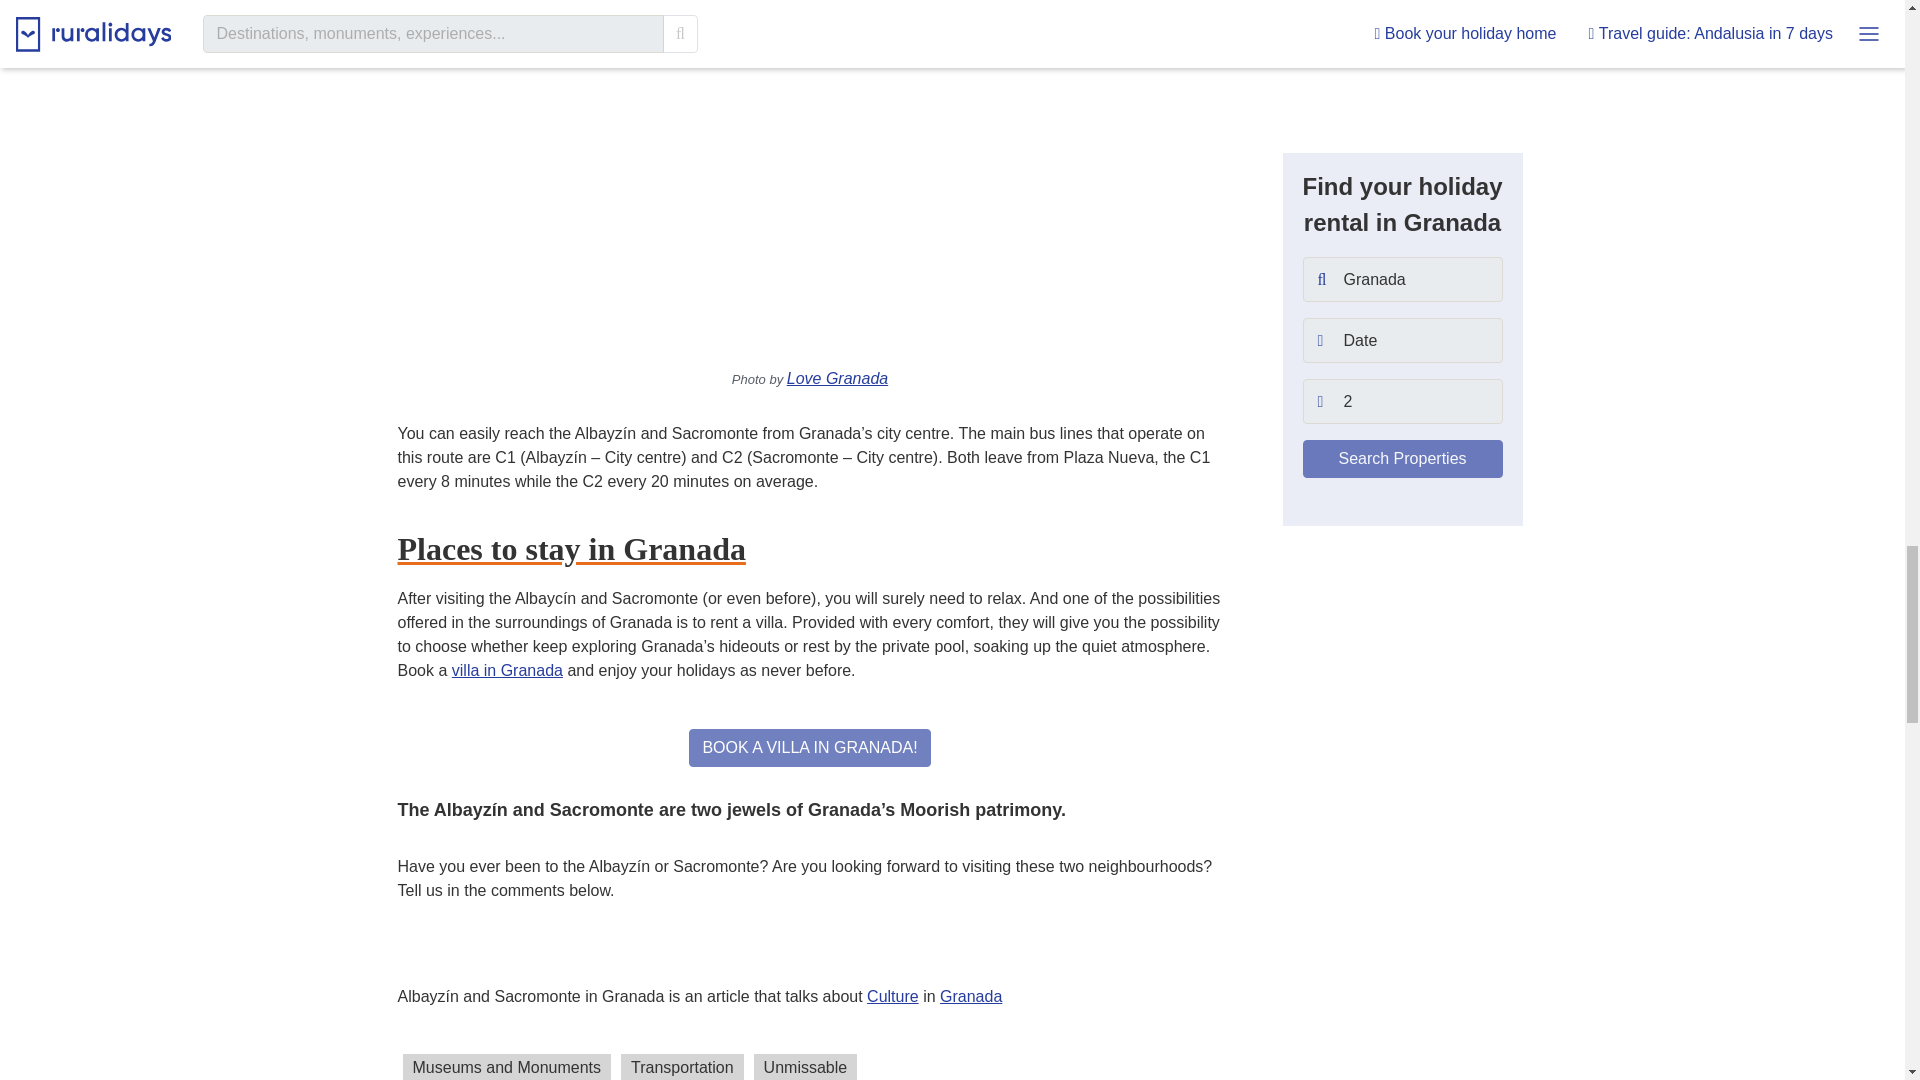 The width and height of the screenshot is (1920, 1080). I want to click on Love Granada, so click(837, 378).